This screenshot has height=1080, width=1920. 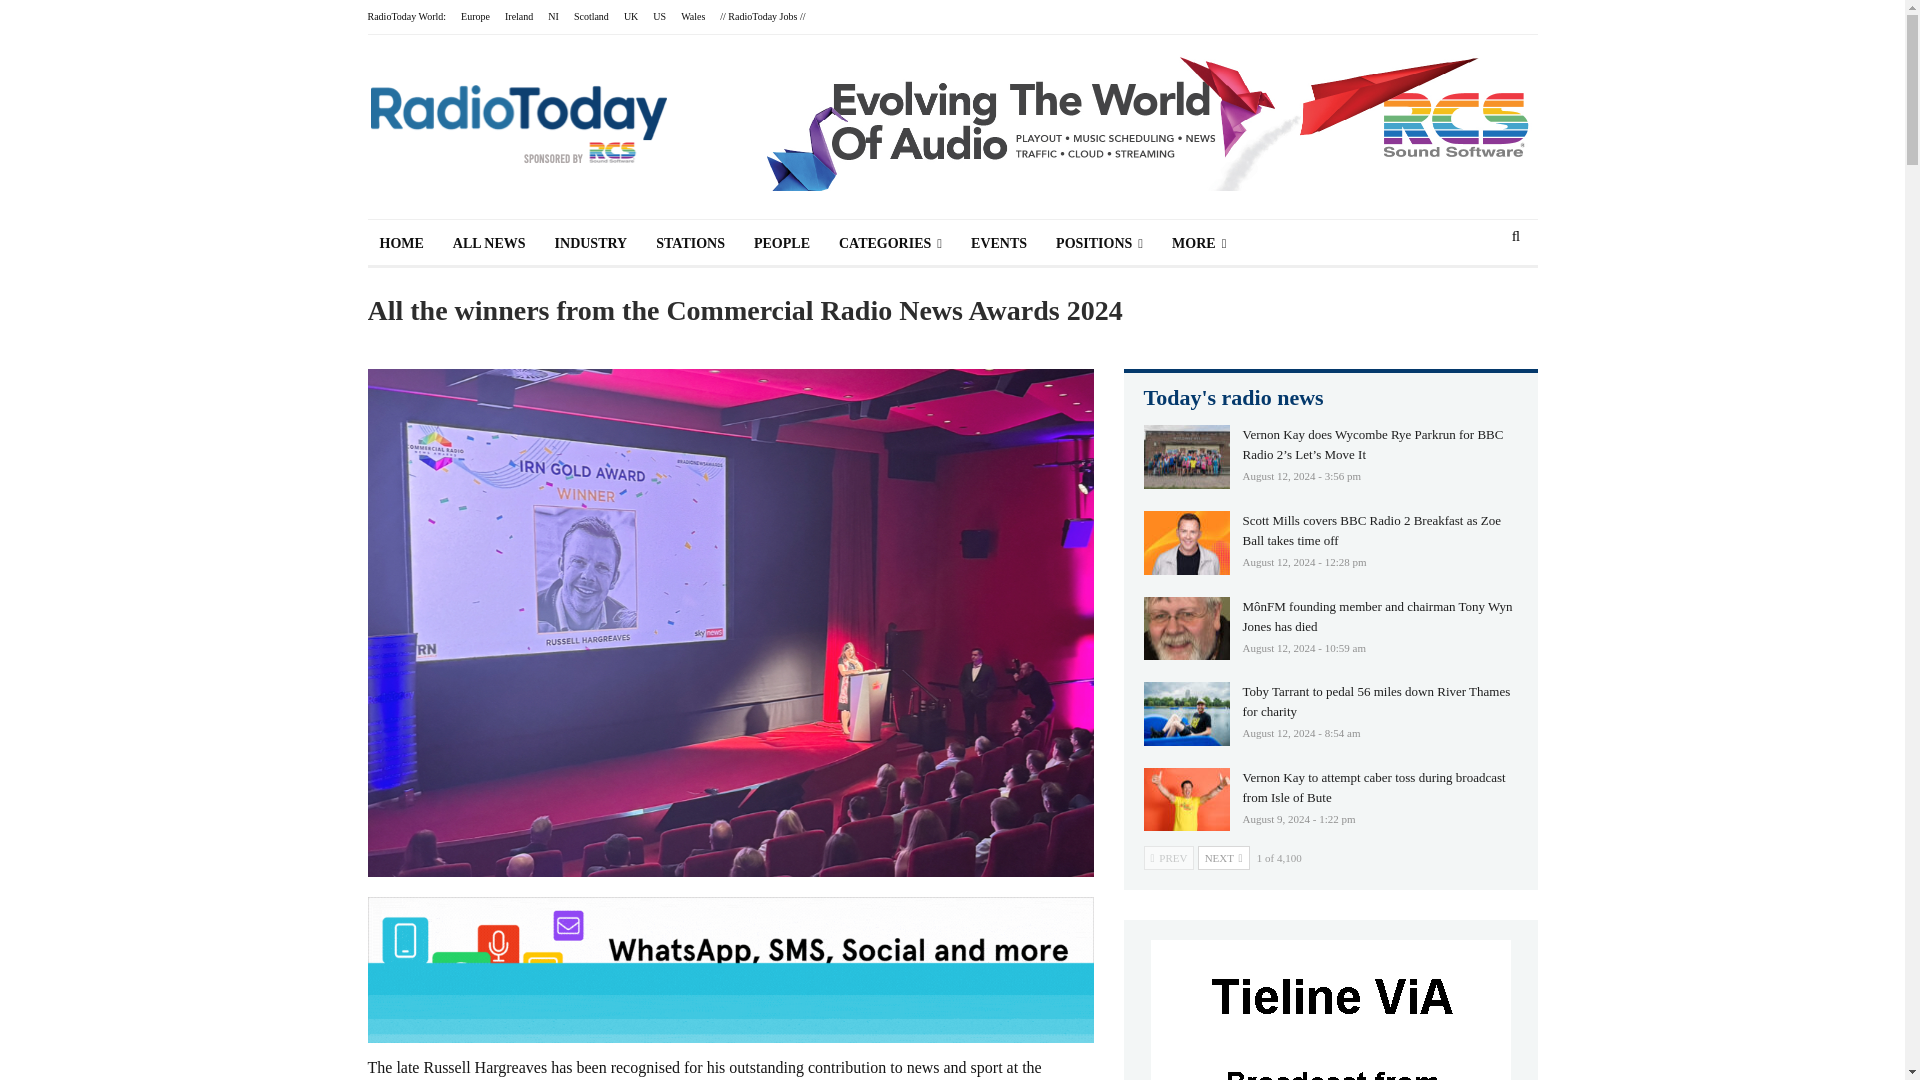 I want to click on Scotland, so click(x=591, y=16).